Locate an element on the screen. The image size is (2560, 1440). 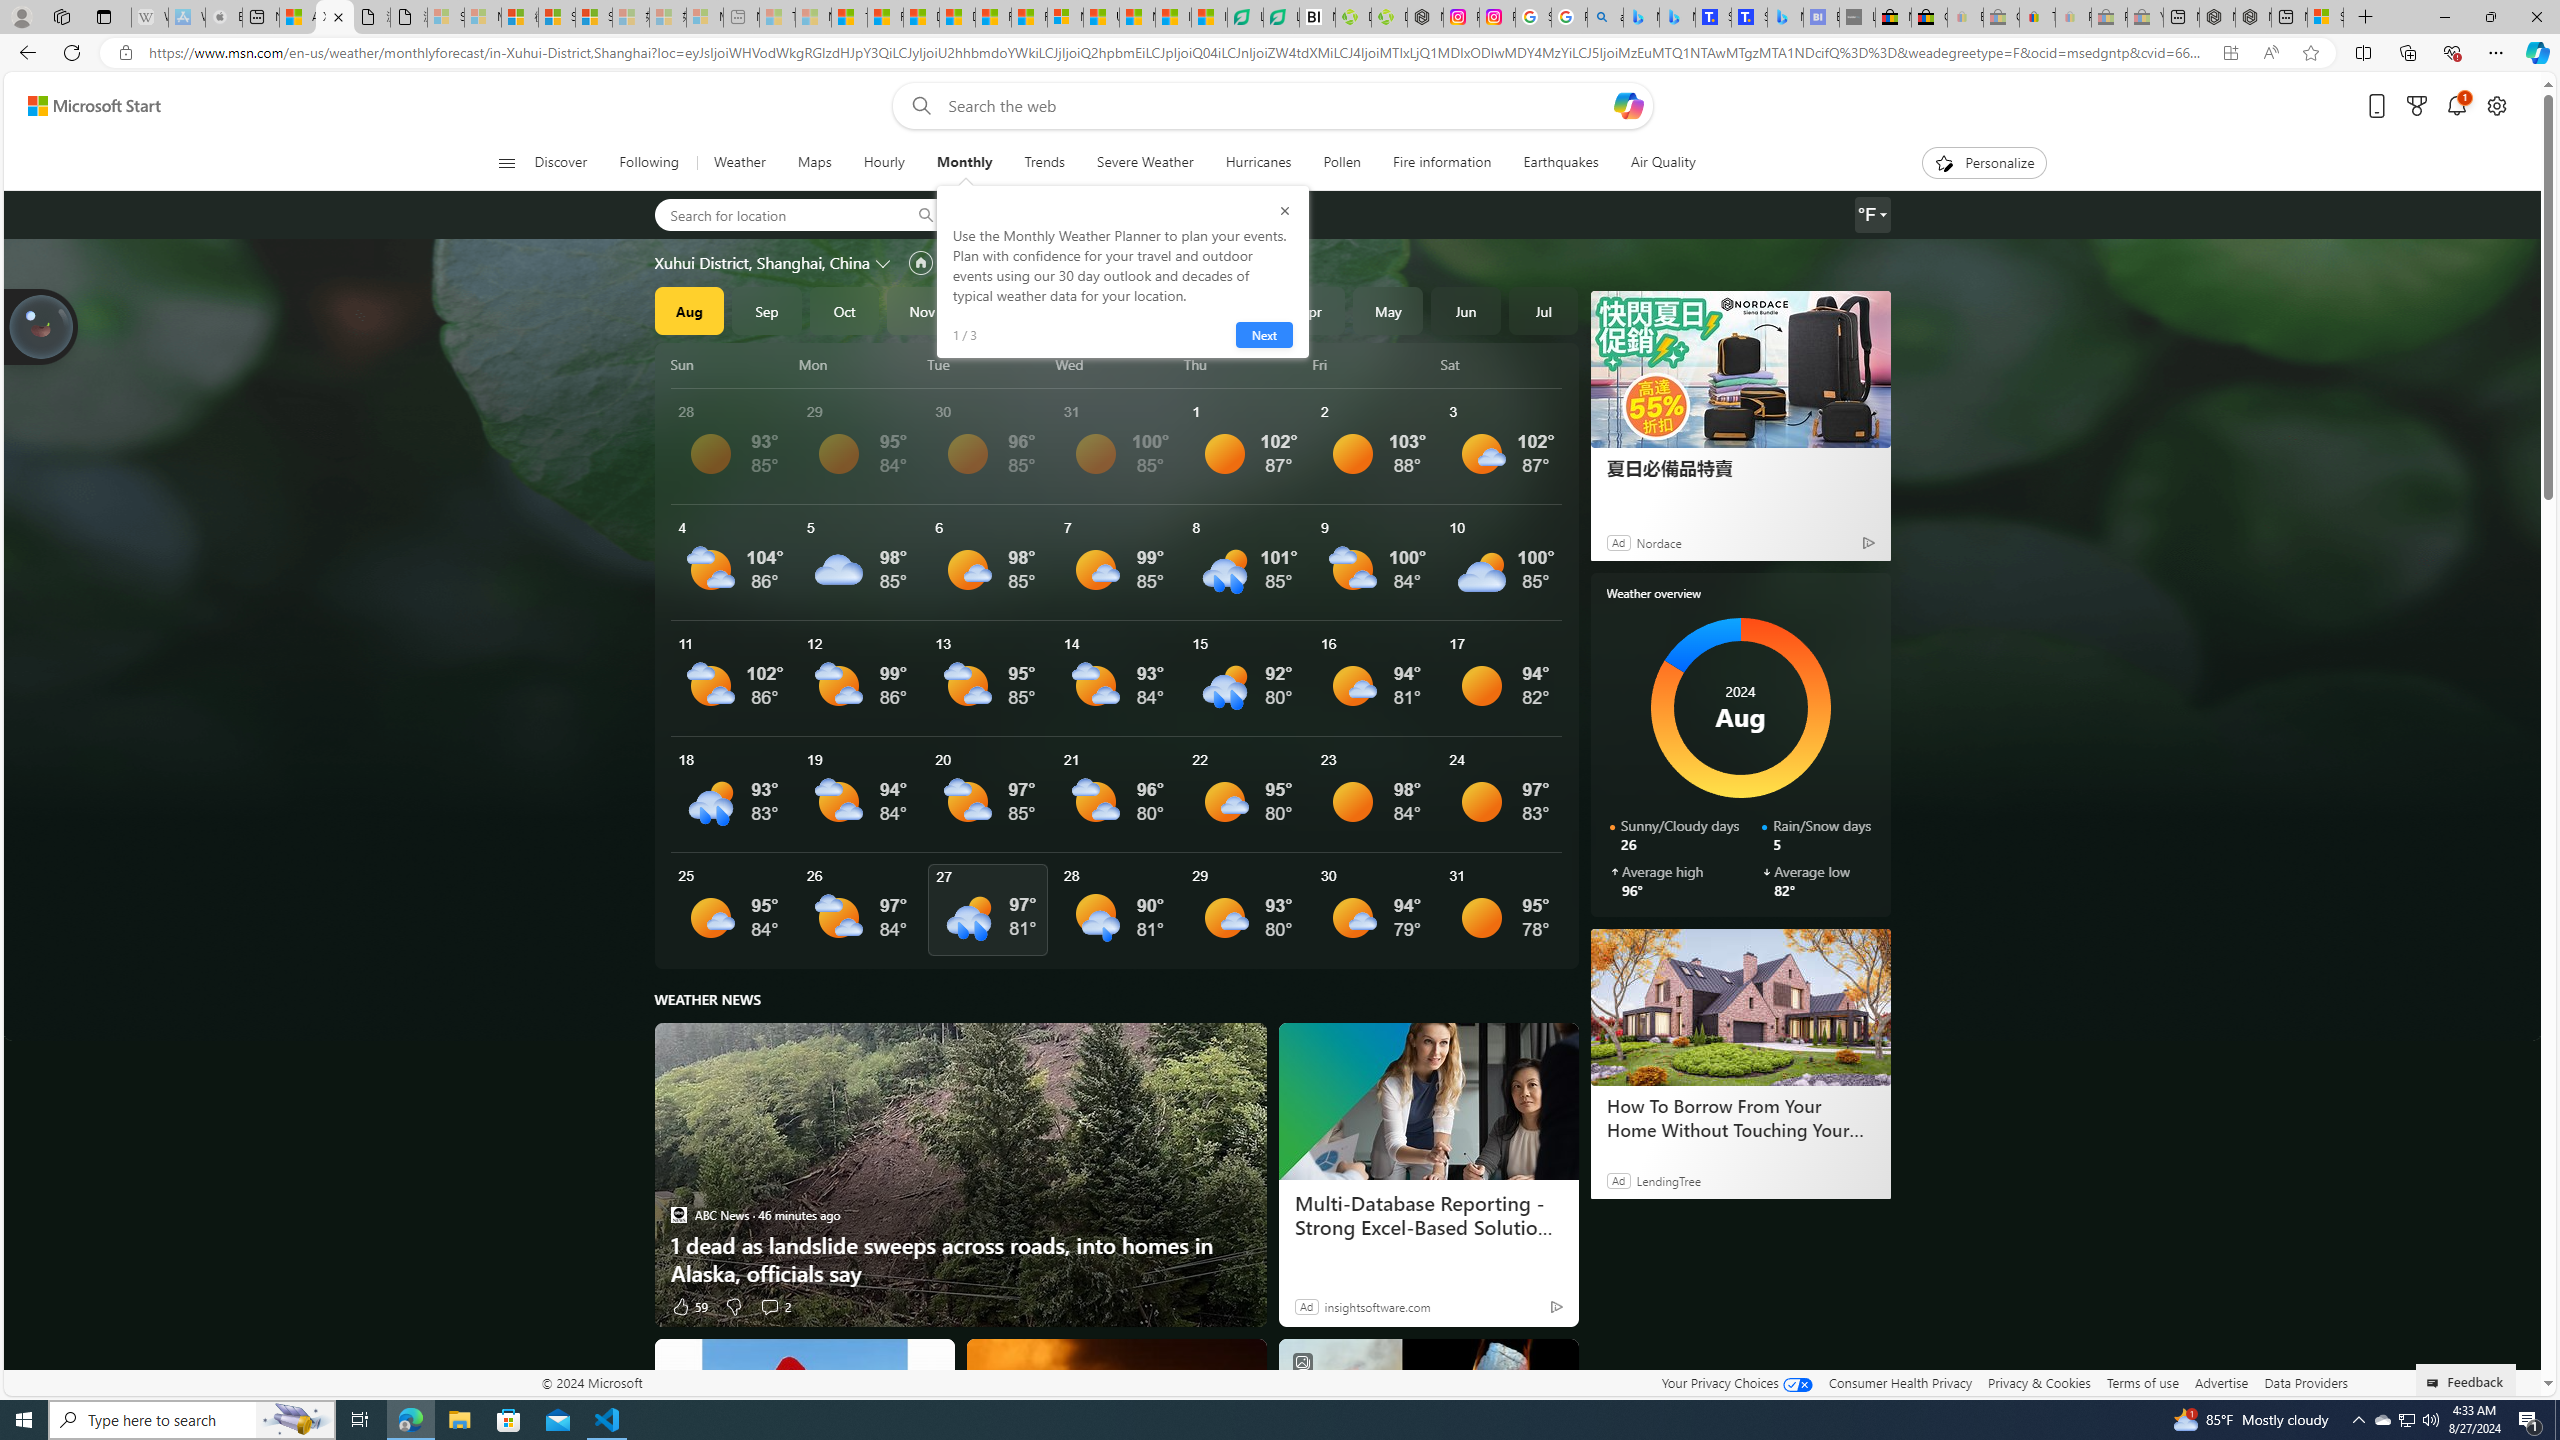
Fire information is located at coordinates (1442, 163).